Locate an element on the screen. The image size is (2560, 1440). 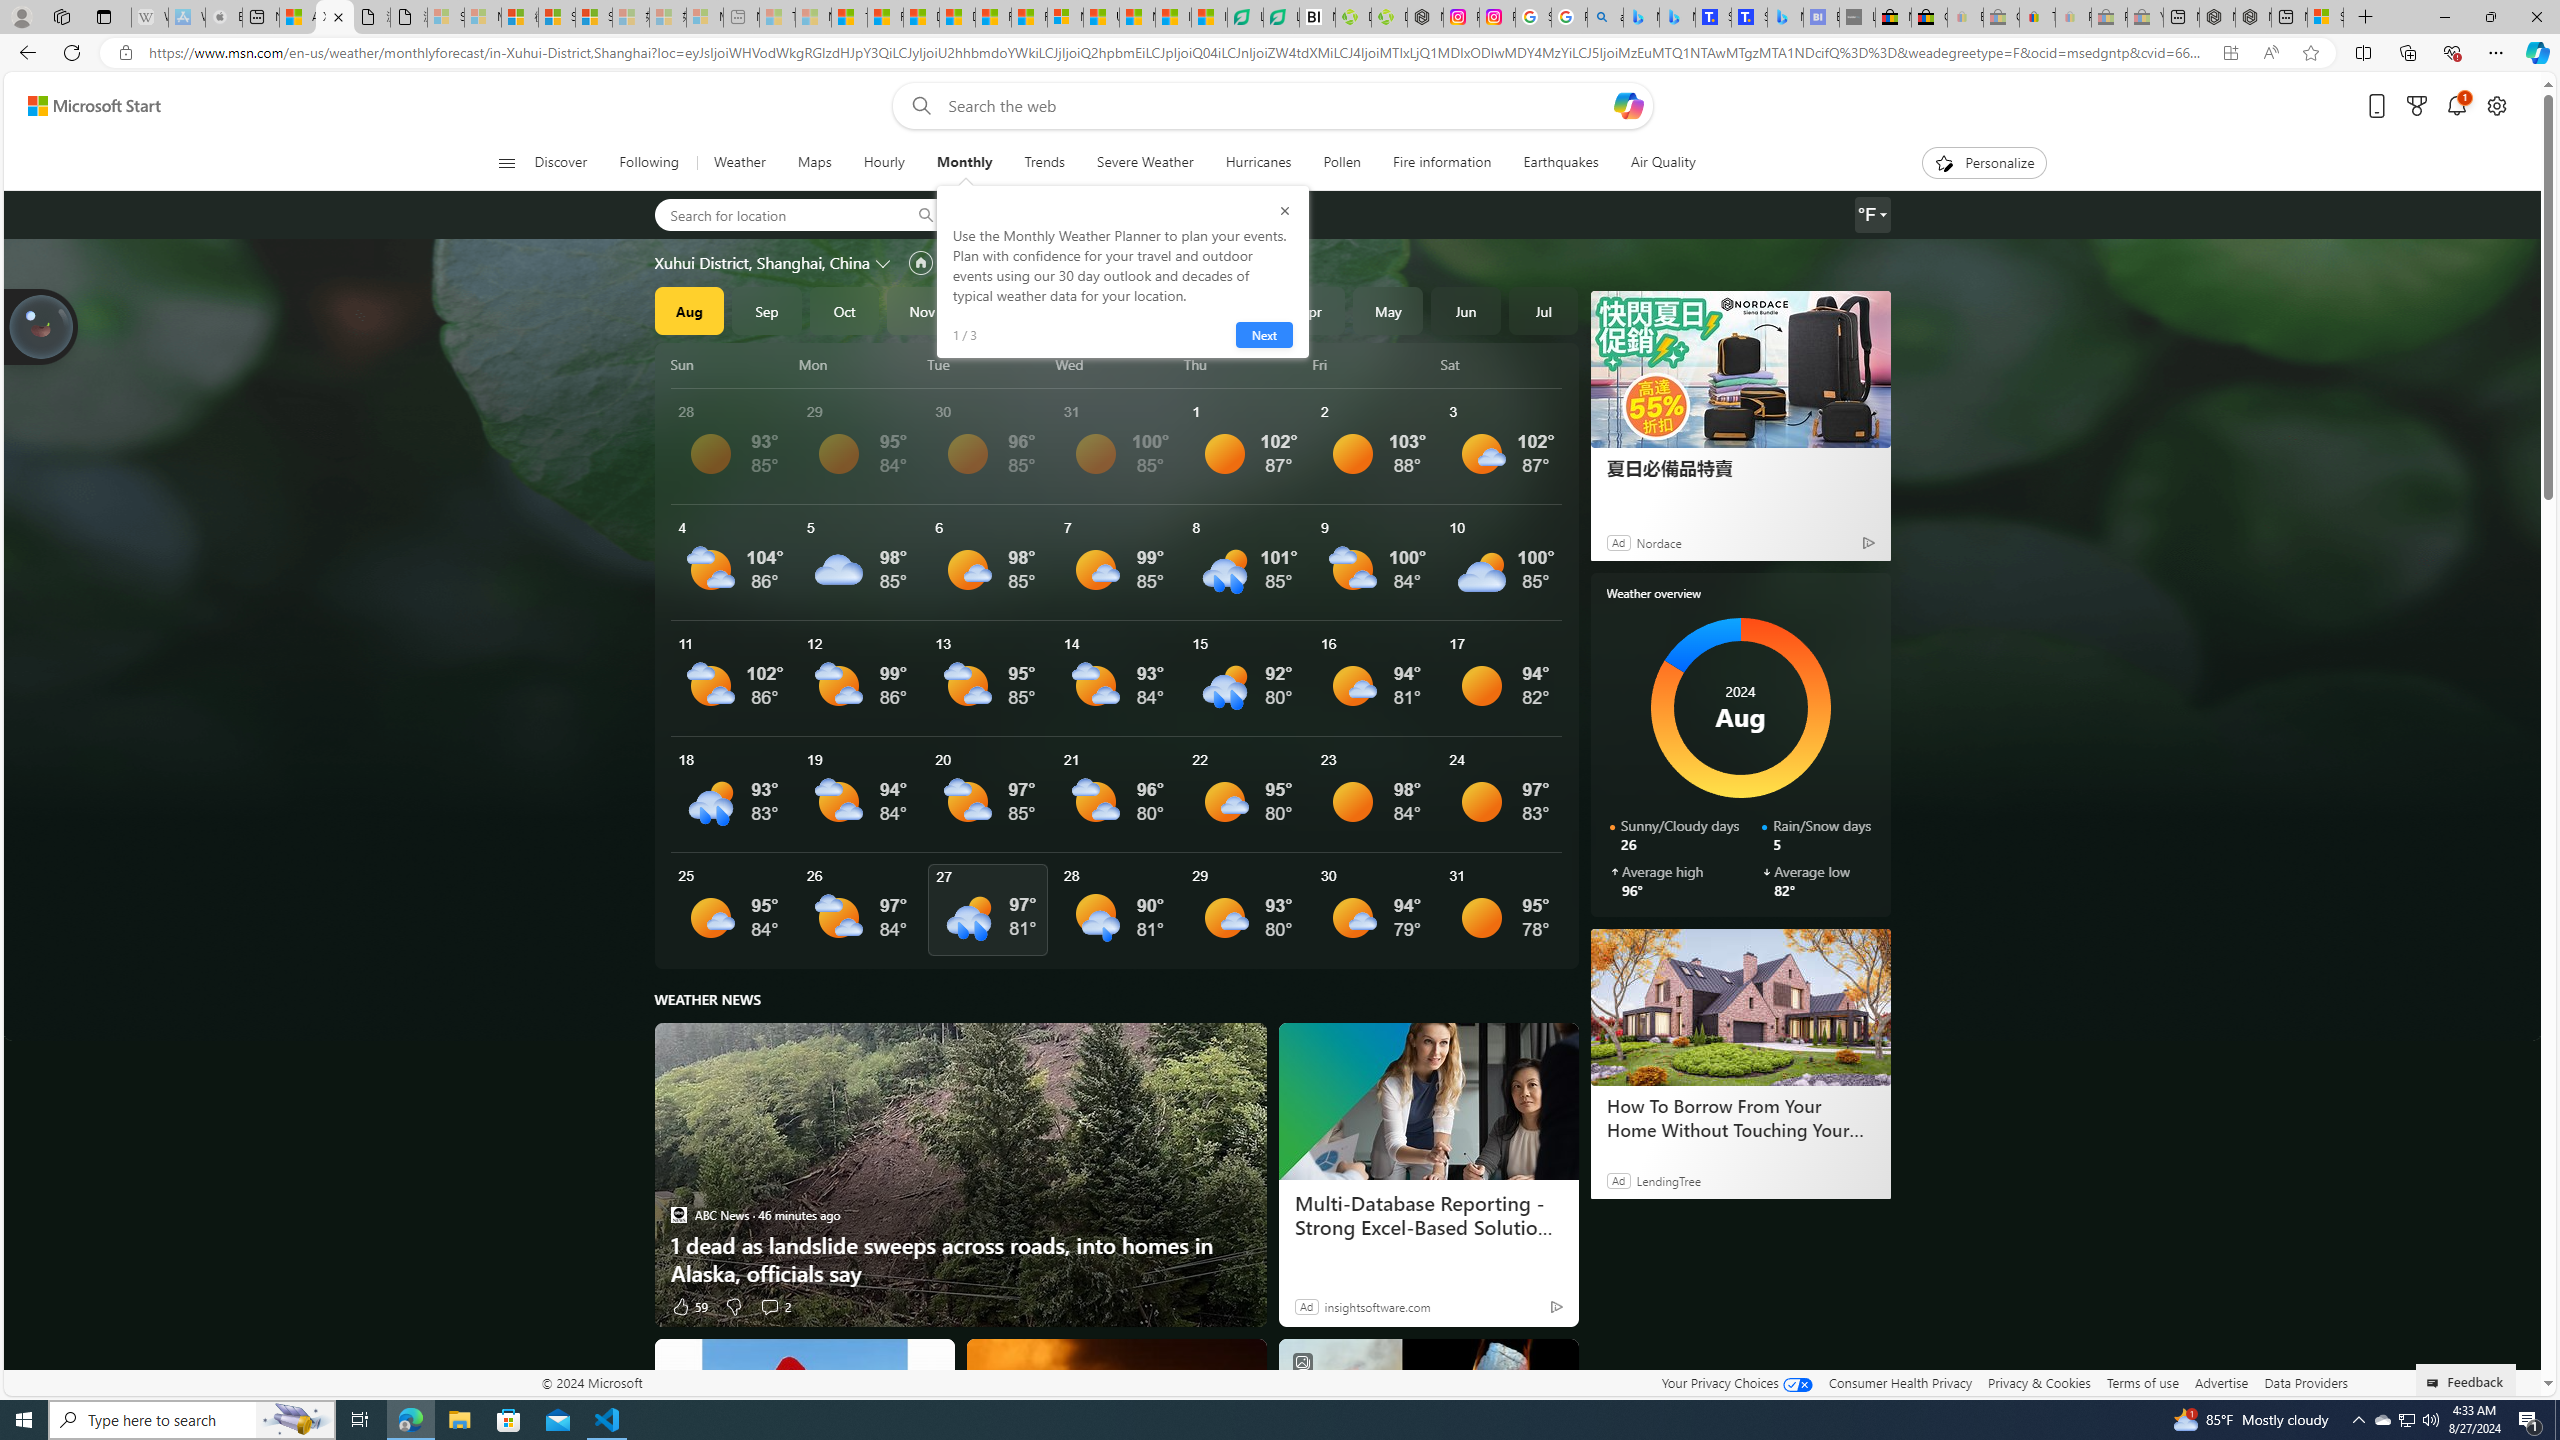
Fire information is located at coordinates (1442, 163).